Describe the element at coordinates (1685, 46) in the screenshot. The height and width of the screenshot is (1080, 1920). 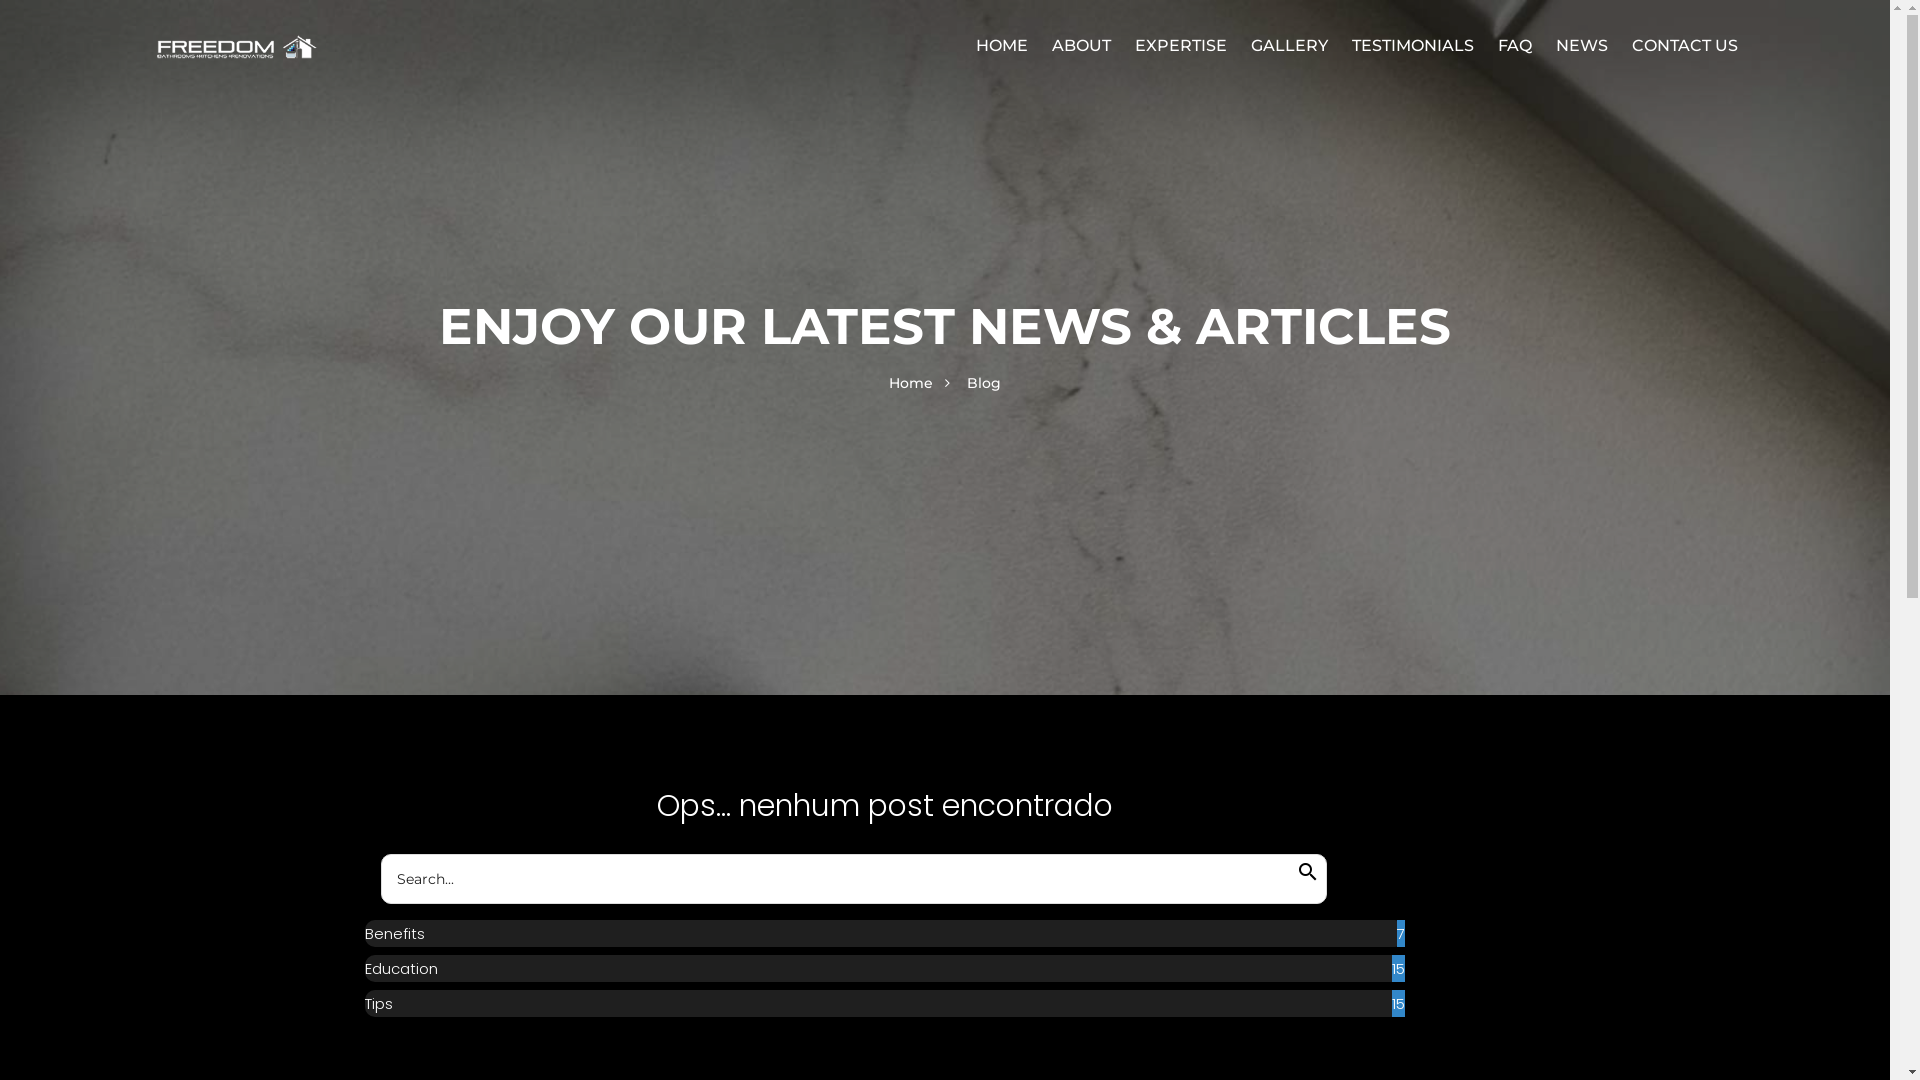
I see `CONTACT US` at that location.